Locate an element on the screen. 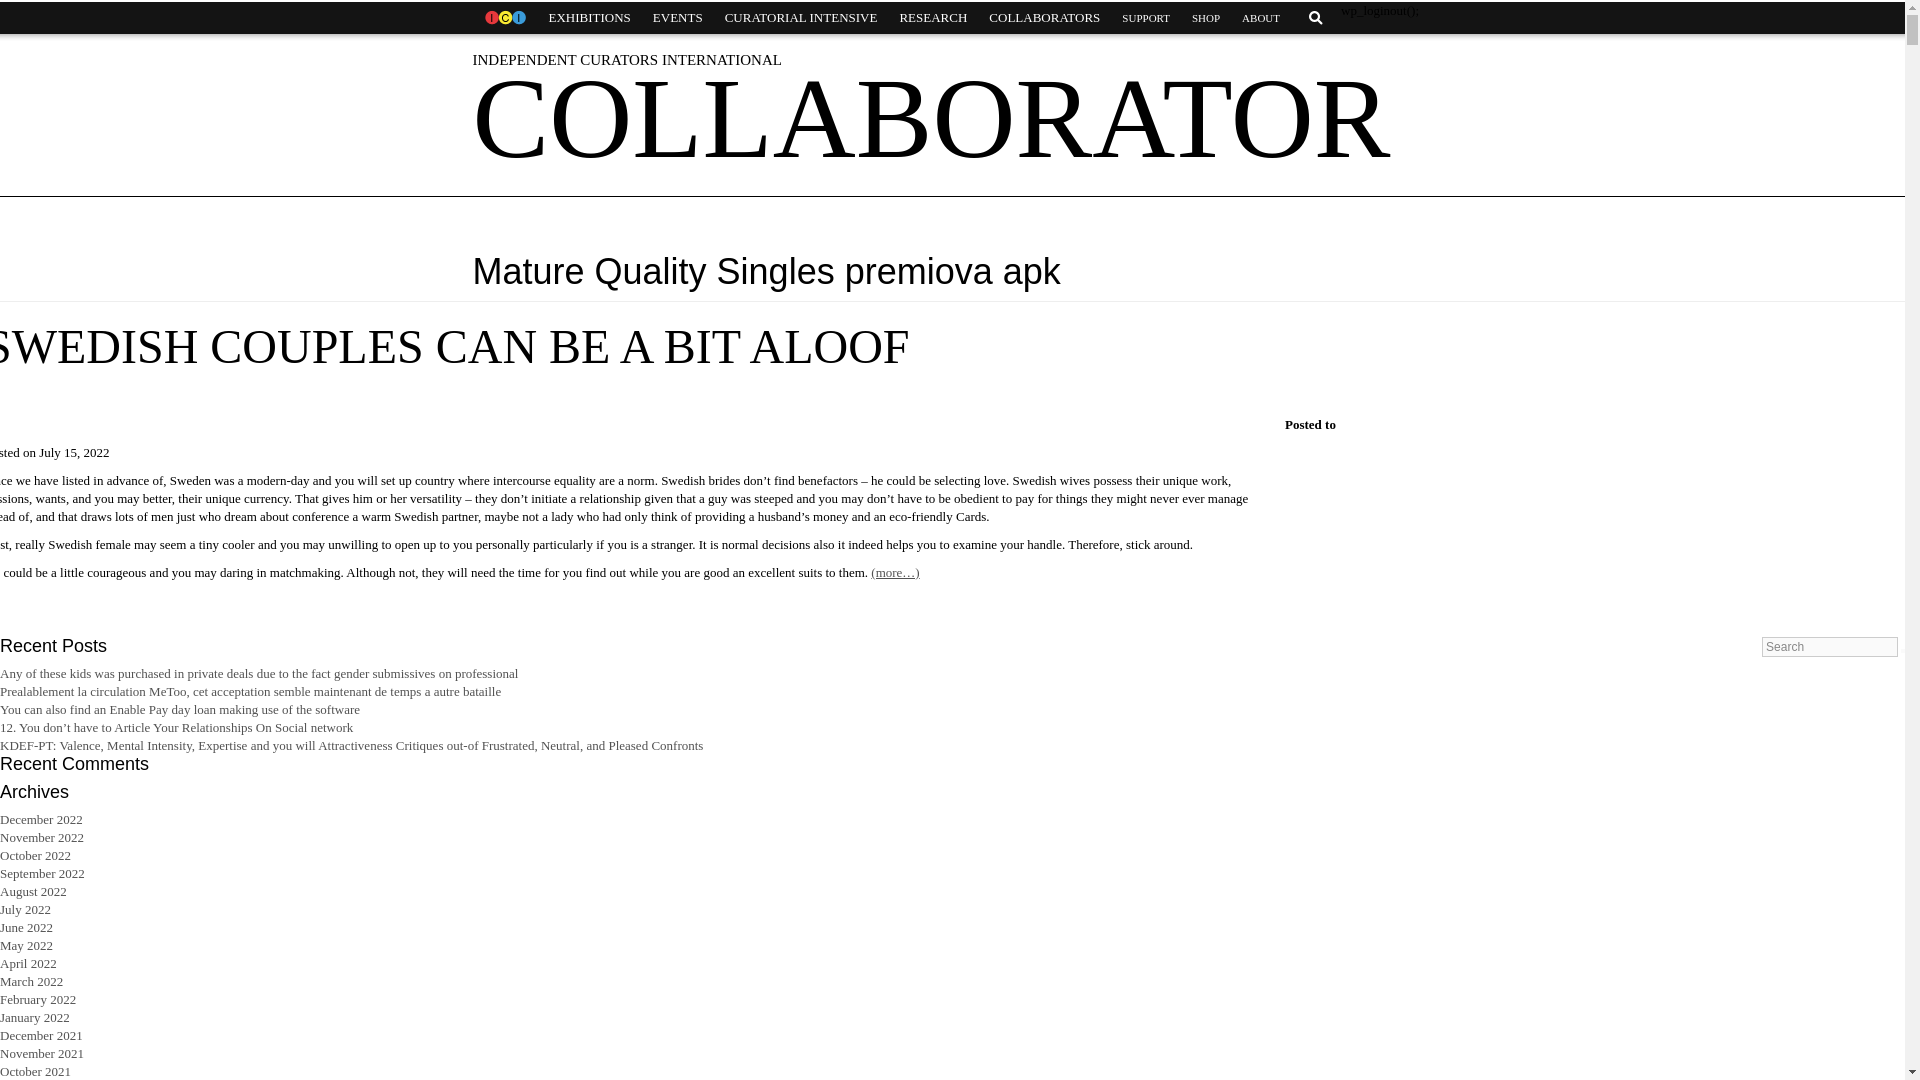 This screenshot has height=1080, width=1920. HOME is located at coordinates (504, 18).